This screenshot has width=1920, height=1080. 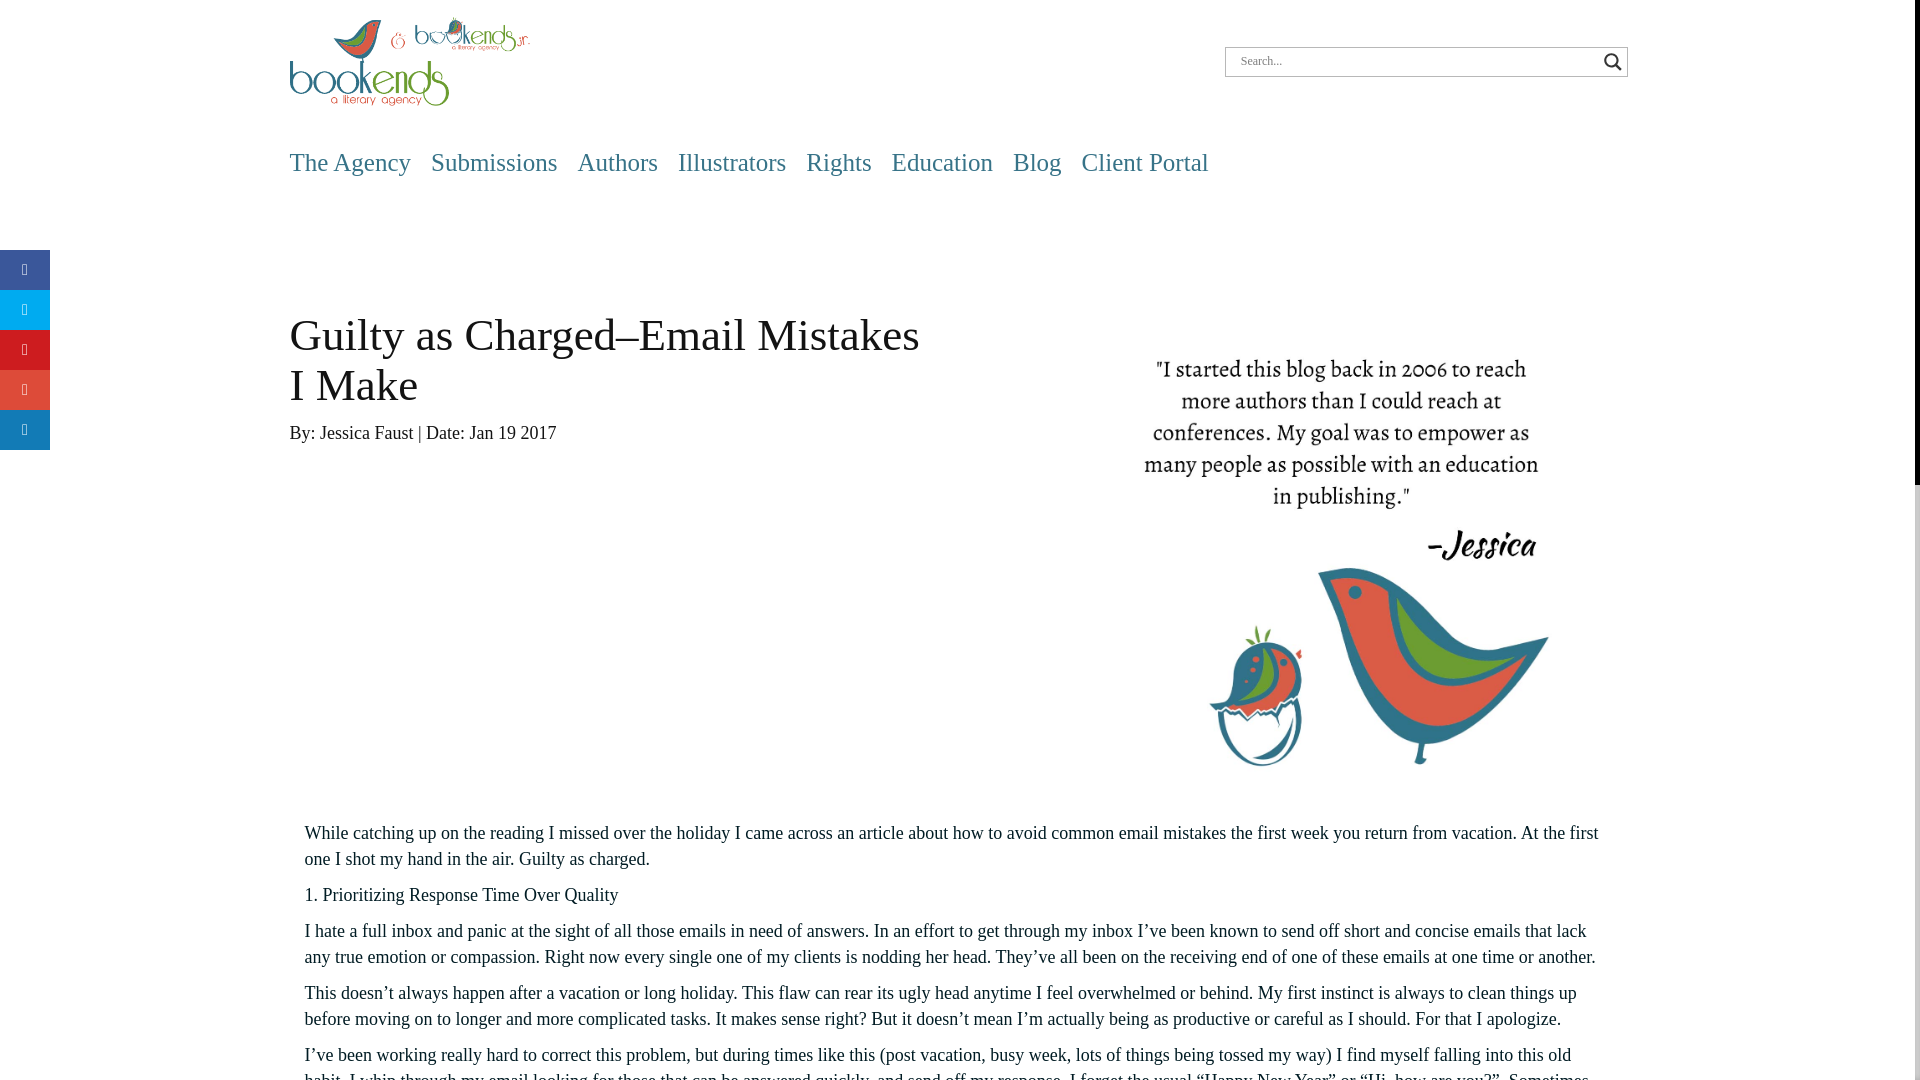 I want to click on Education, so click(x=942, y=162).